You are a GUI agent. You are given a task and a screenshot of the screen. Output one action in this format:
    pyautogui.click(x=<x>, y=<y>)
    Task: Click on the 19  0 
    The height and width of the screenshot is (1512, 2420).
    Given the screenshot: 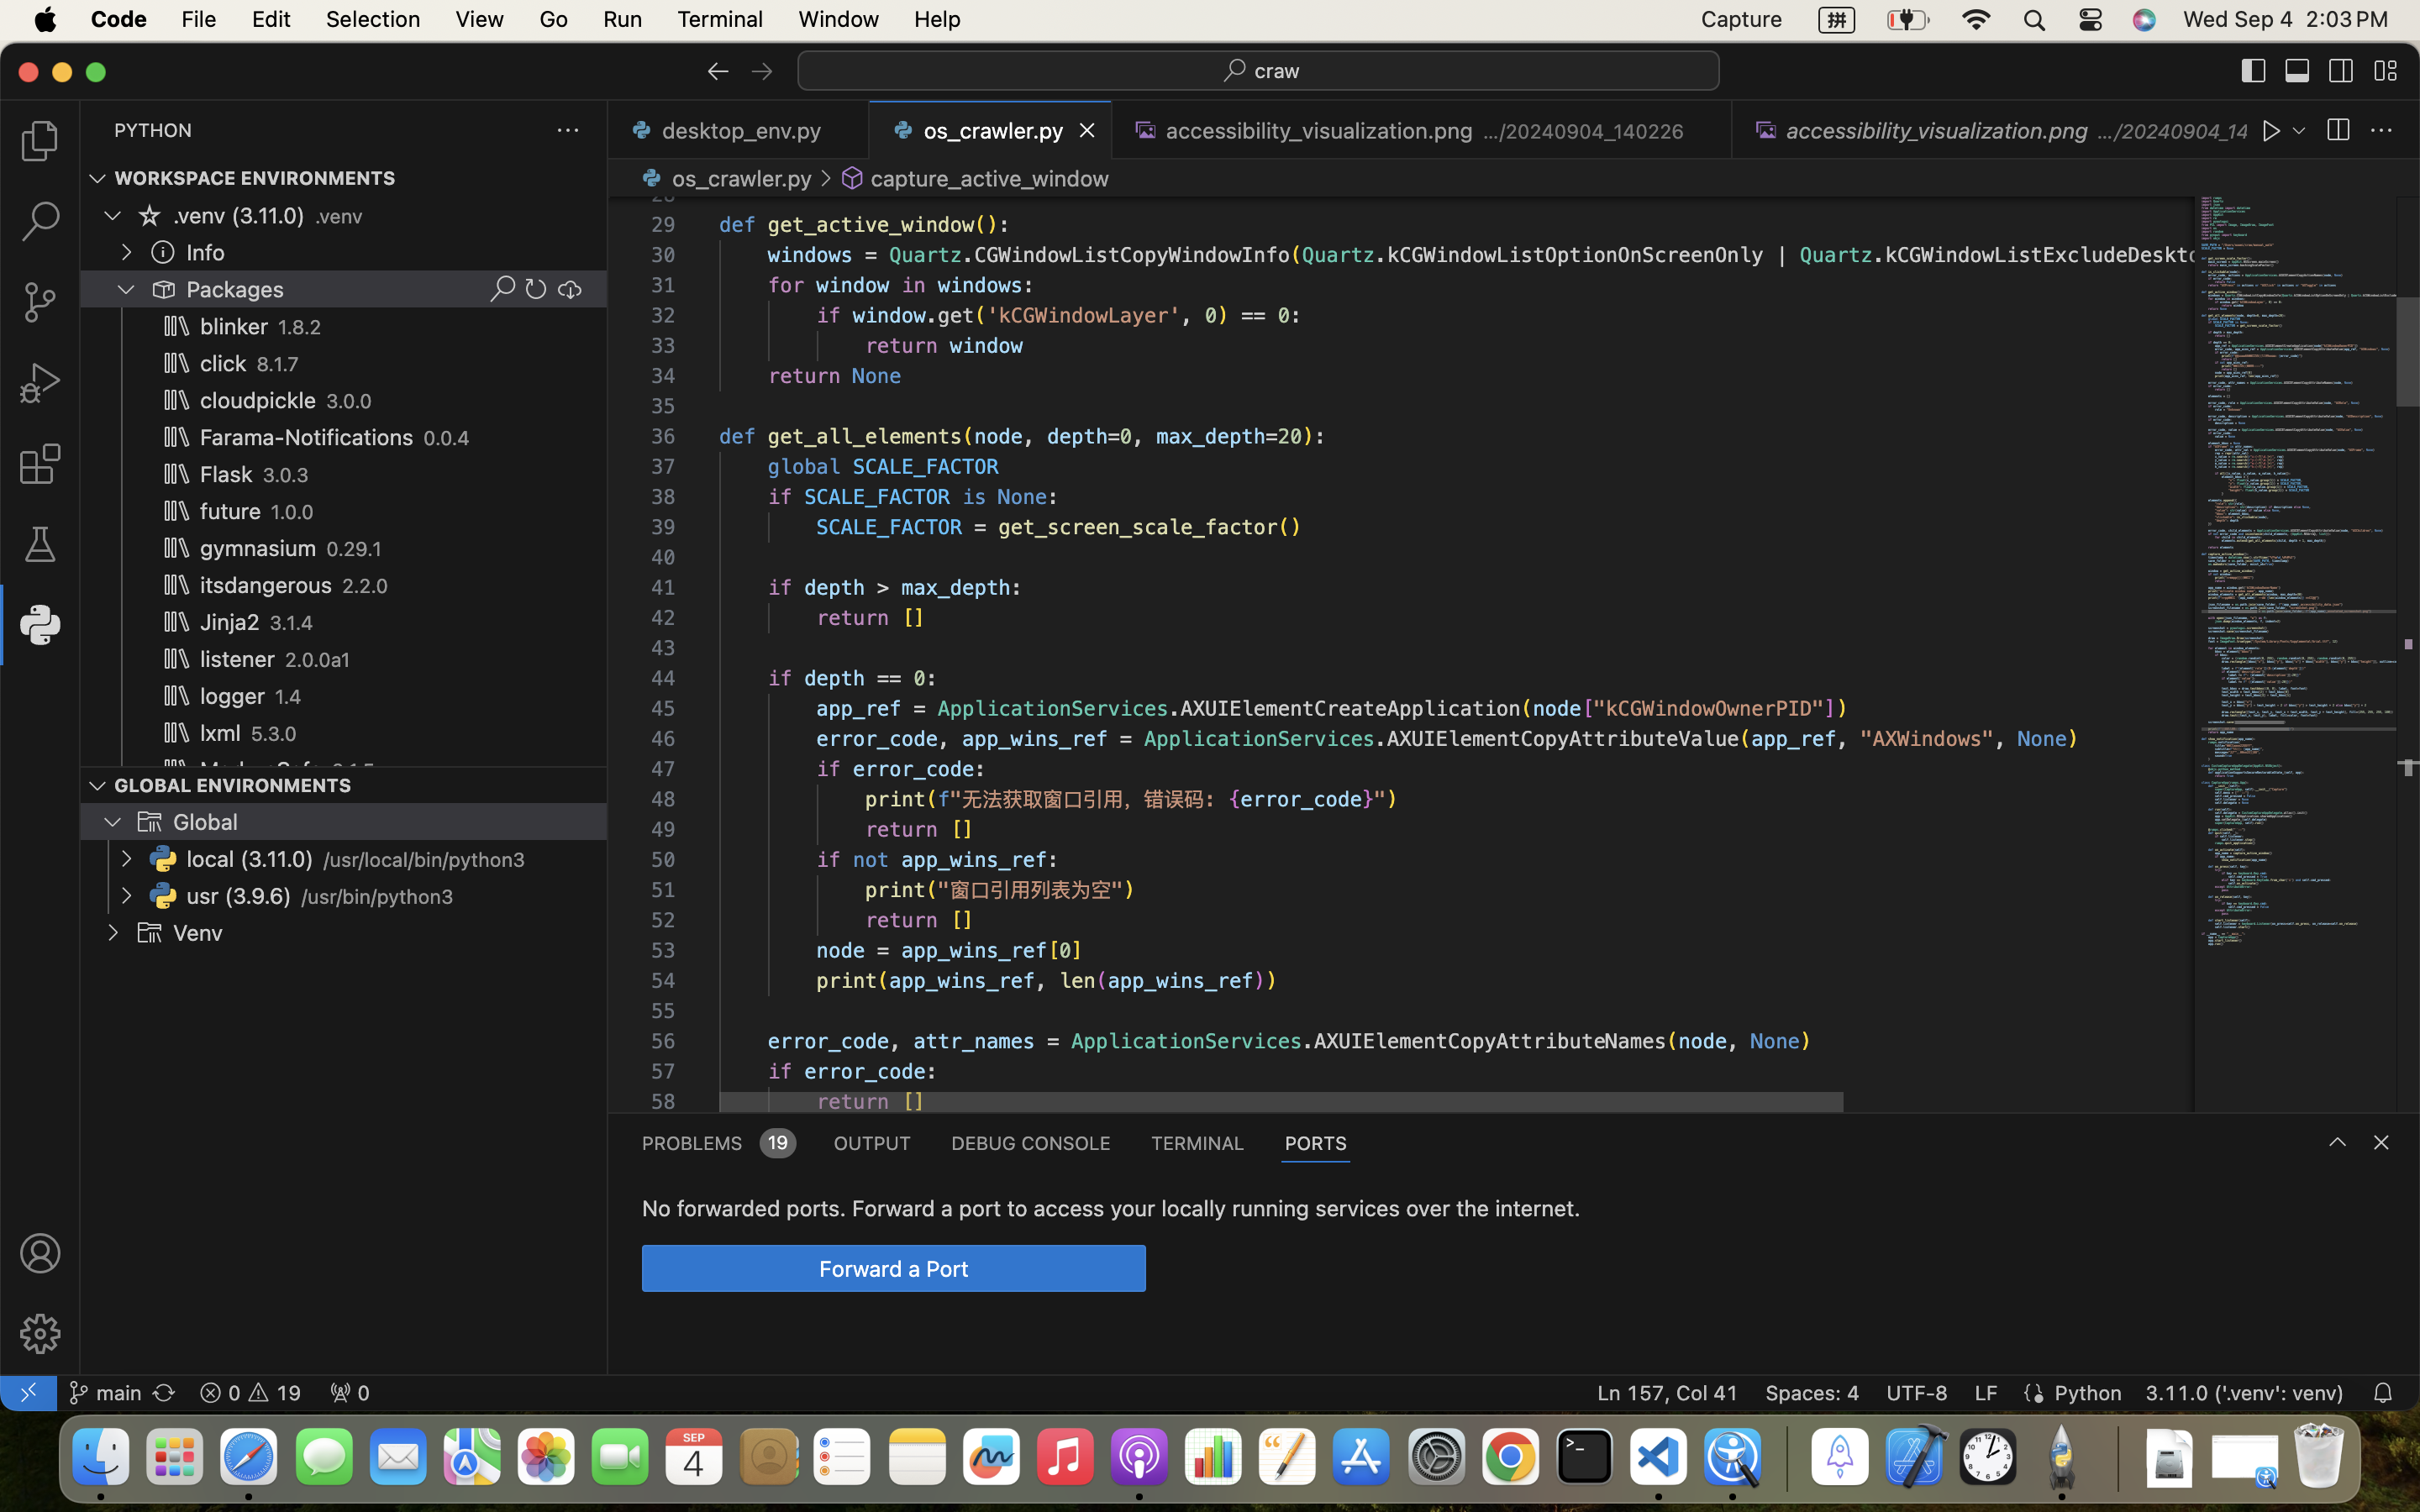 What is the action you would take?
    pyautogui.click(x=250, y=1393)
    